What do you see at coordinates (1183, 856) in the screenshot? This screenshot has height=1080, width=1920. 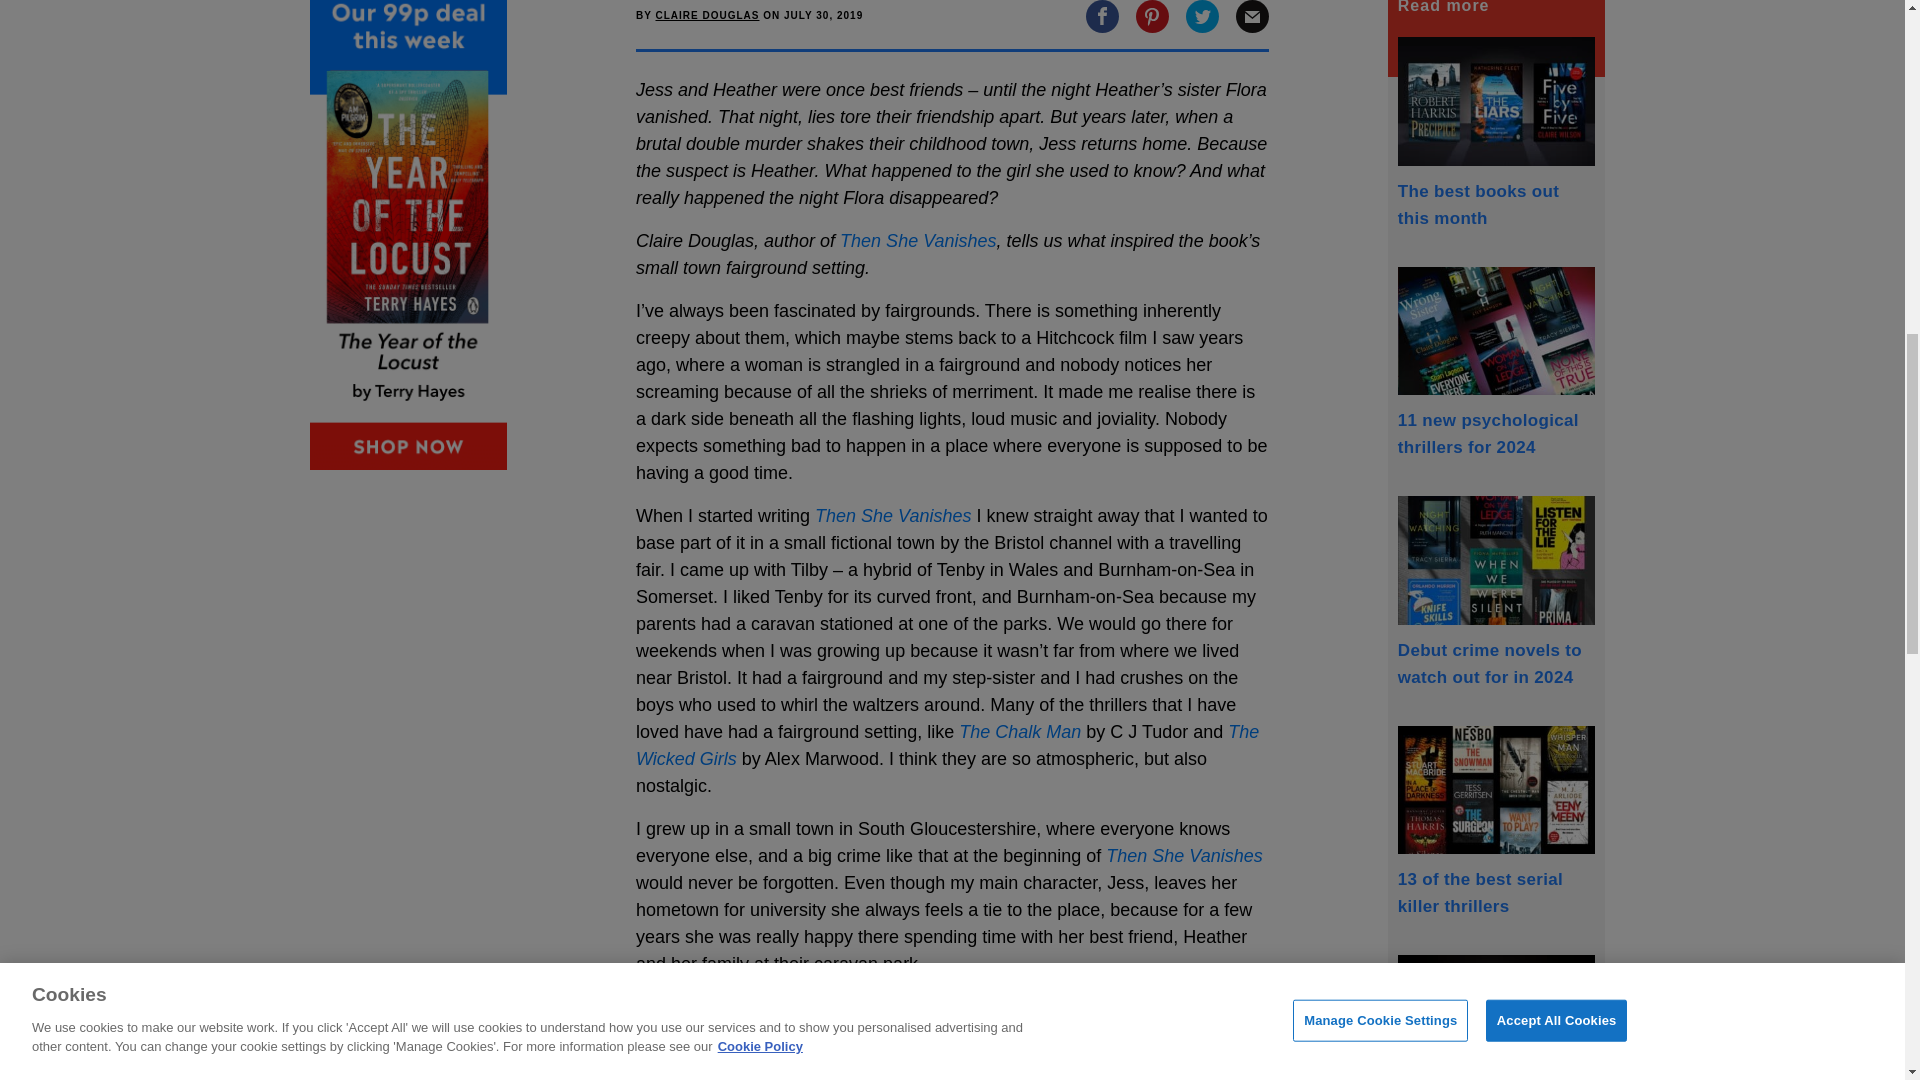 I see `Then She Vanishes` at bounding box center [1183, 856].